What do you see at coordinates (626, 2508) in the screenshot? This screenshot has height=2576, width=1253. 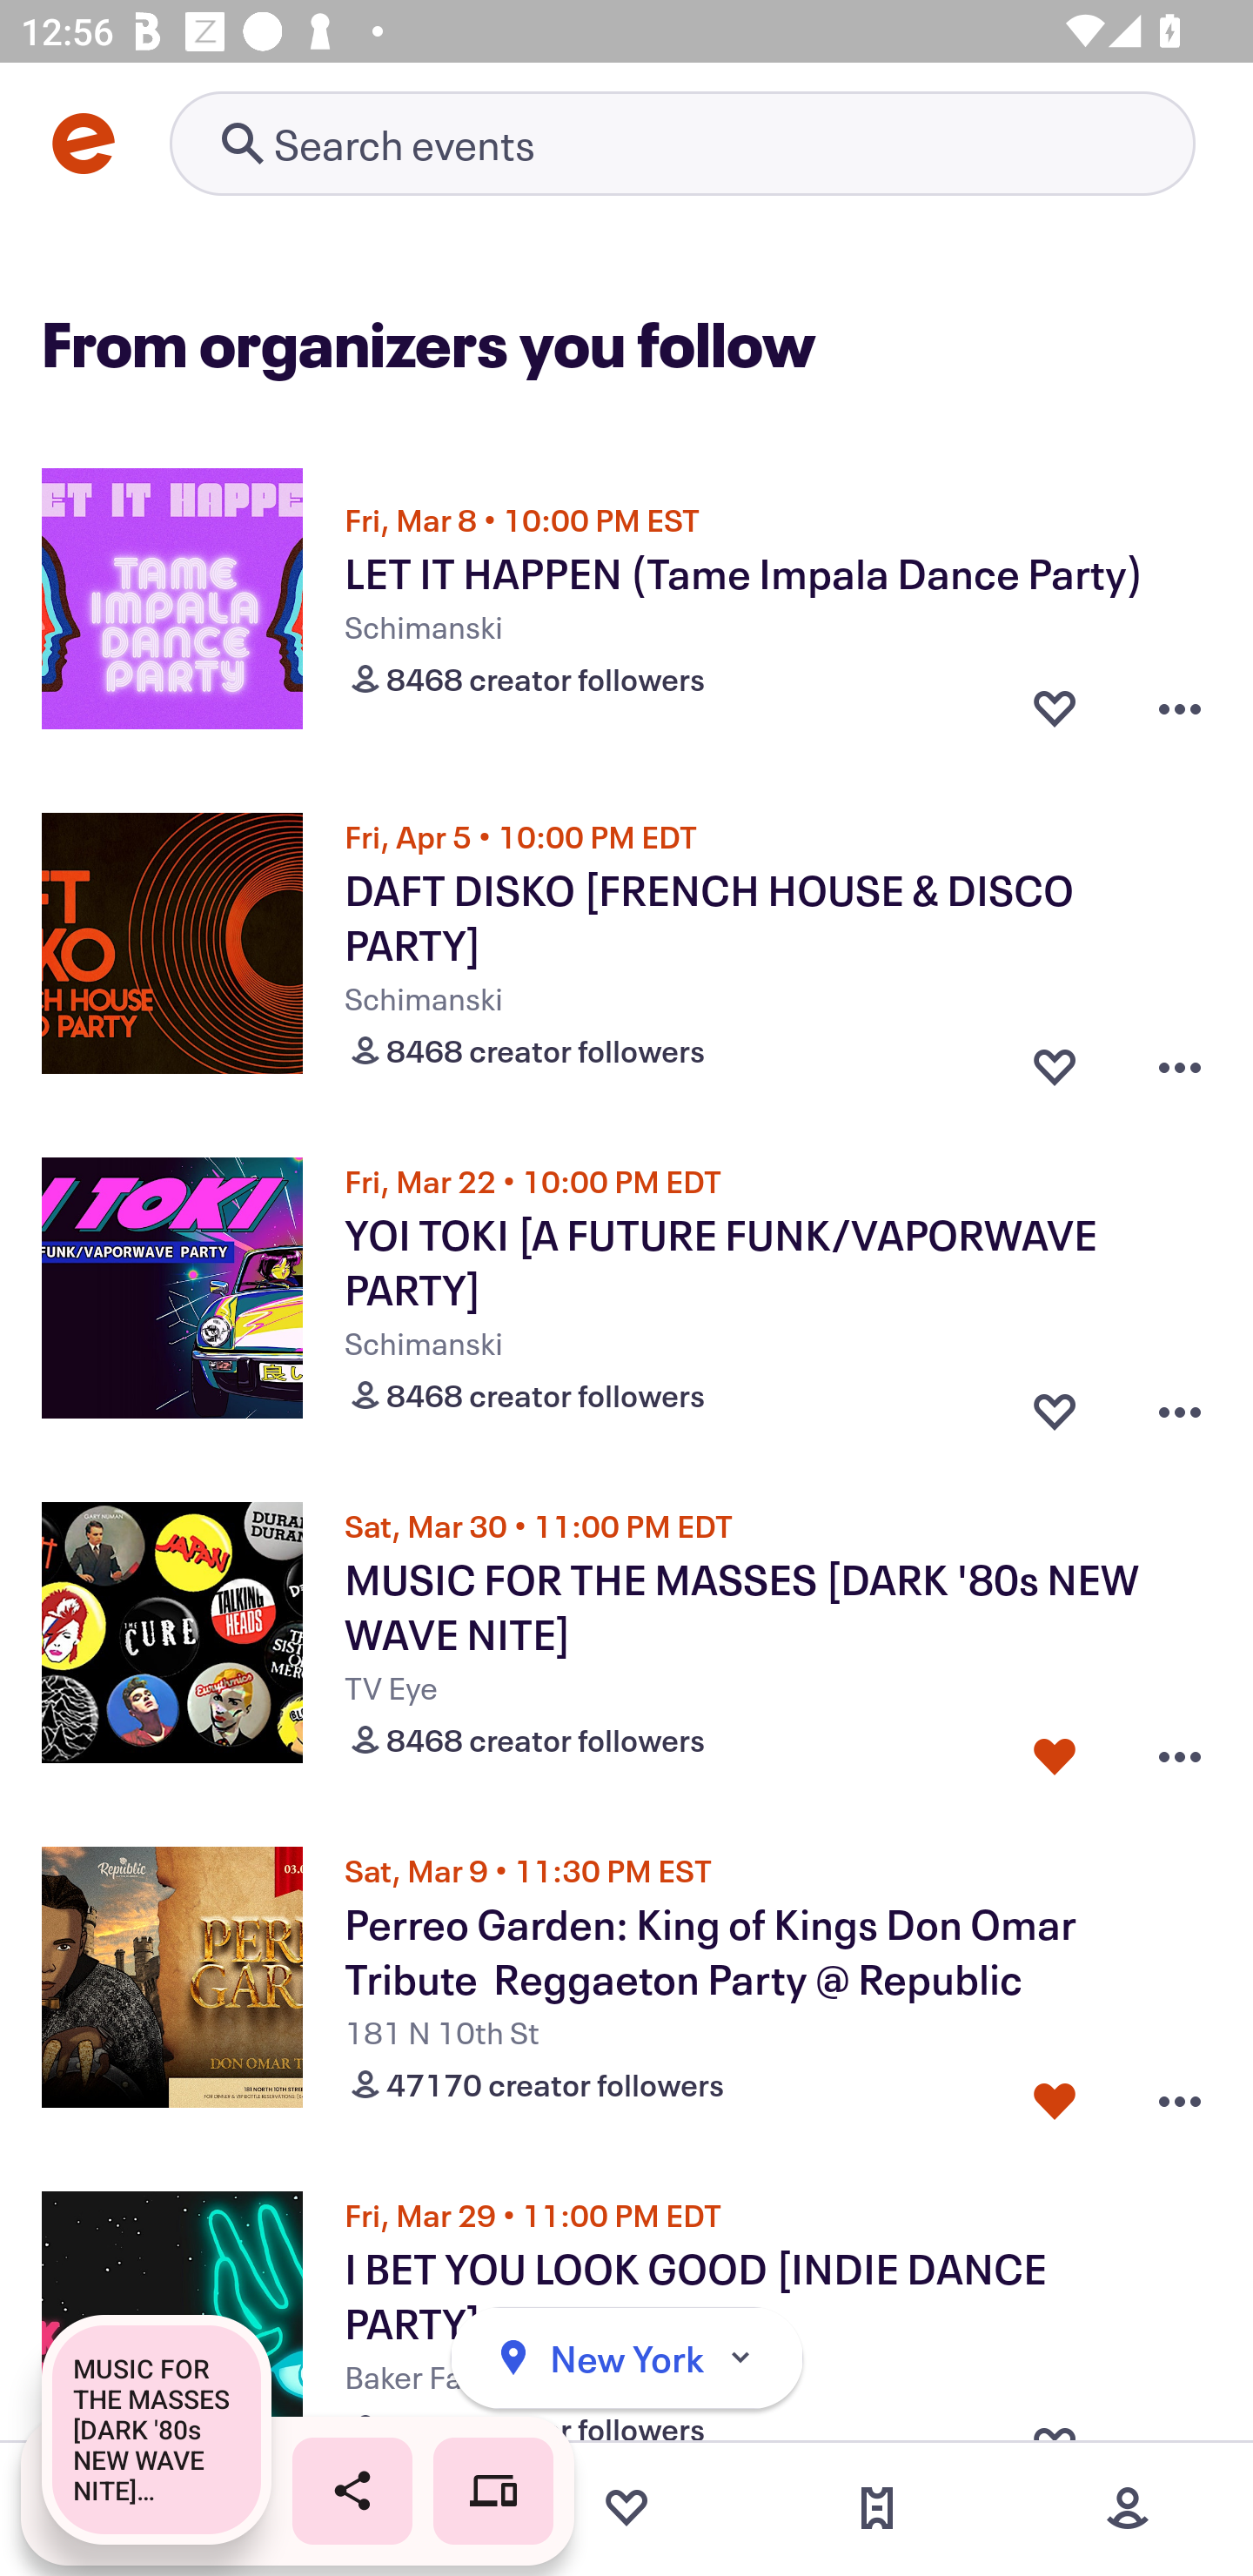 I see `Favorites` at bounding box center [626, 2508].